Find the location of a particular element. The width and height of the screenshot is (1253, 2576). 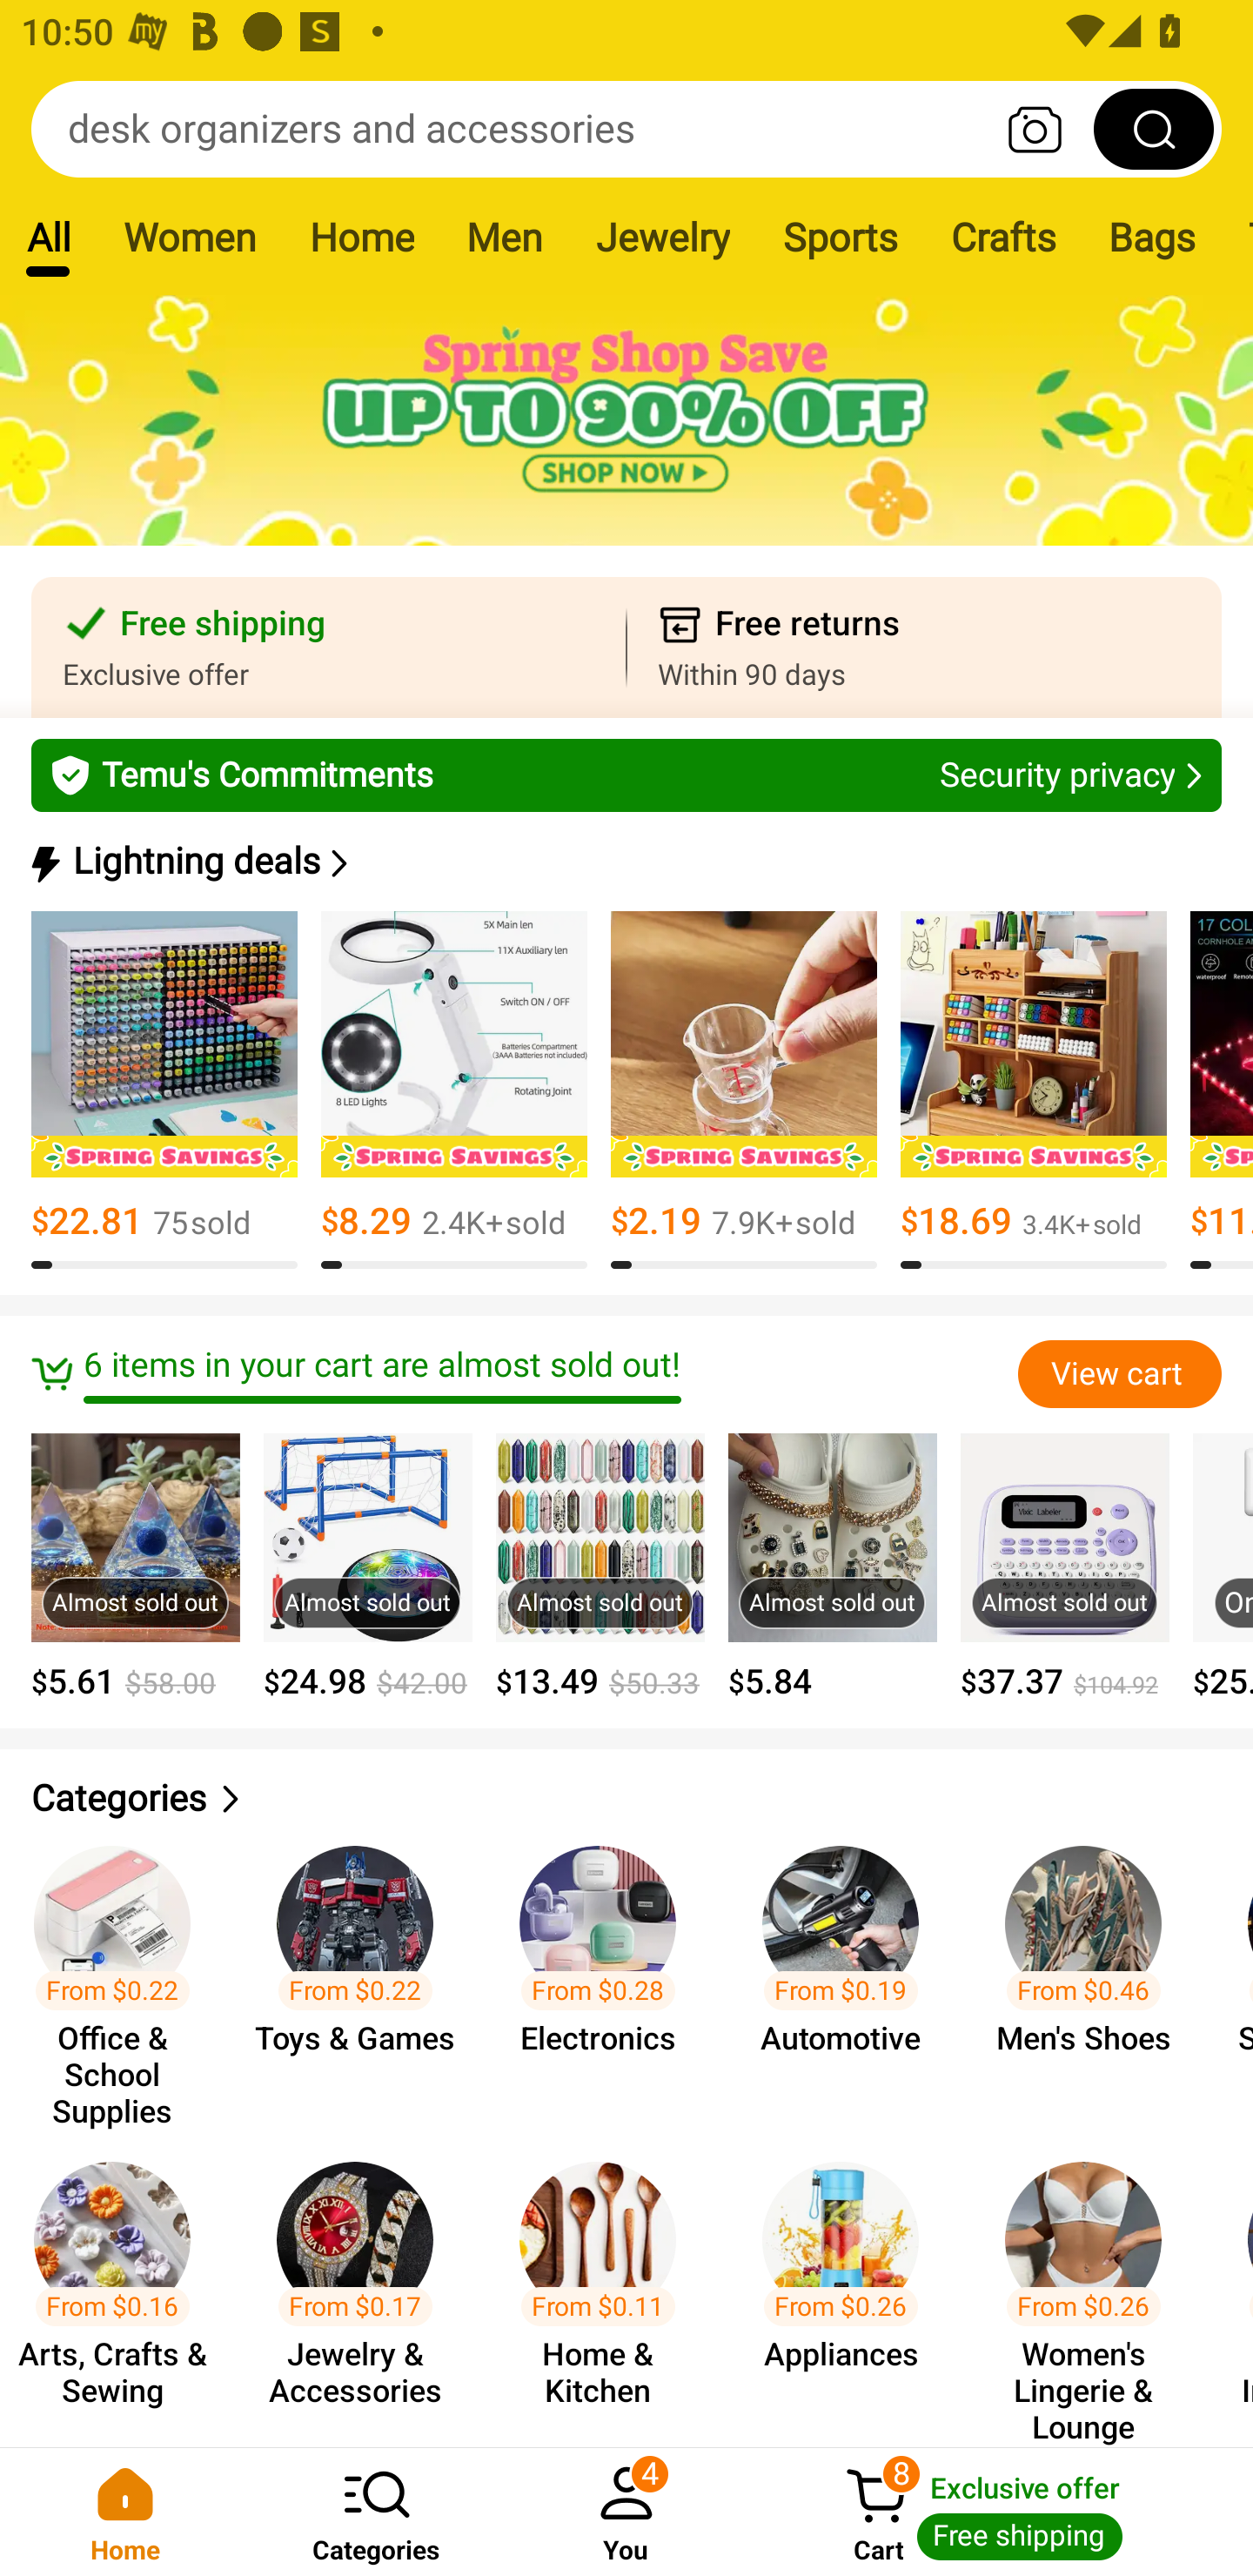

Lightning deals is located at coordinates (624, 862).